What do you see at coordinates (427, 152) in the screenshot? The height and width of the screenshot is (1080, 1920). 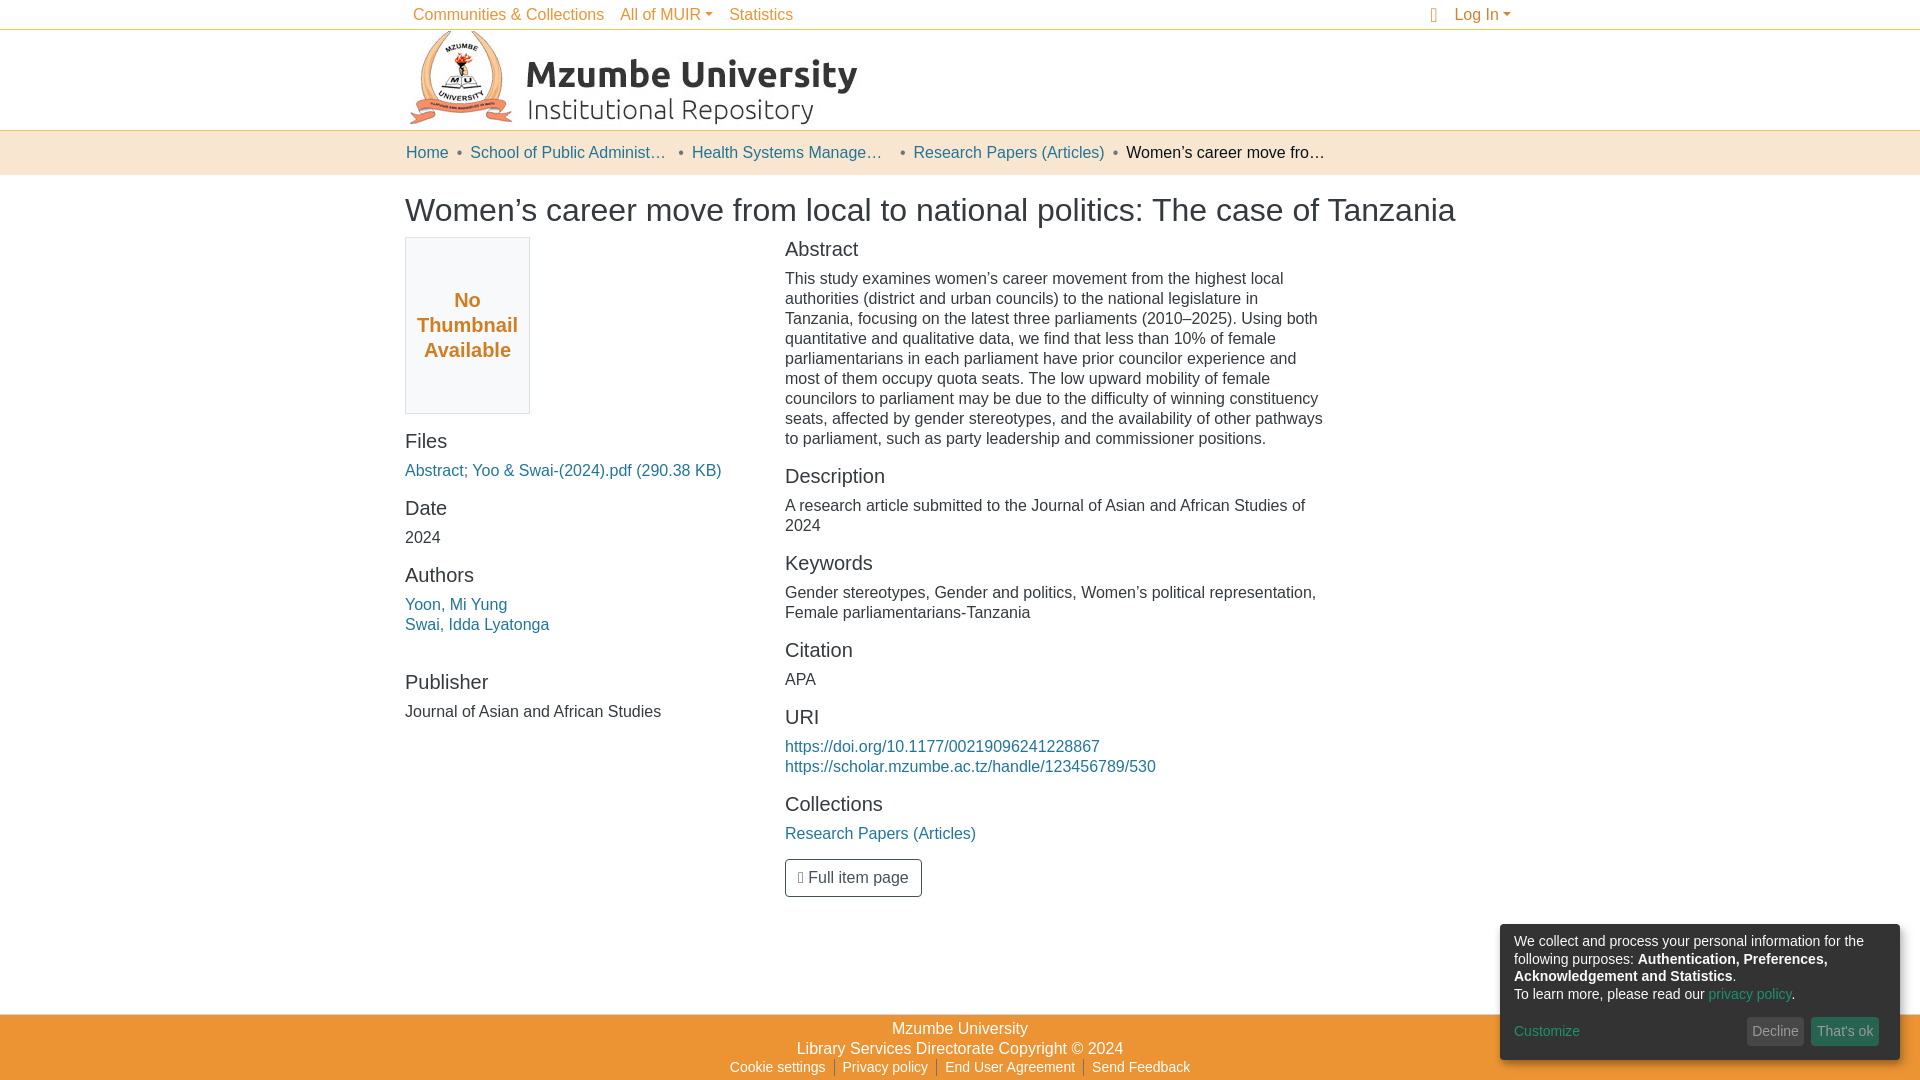 I see `Home` at bounding box center [427, 152].